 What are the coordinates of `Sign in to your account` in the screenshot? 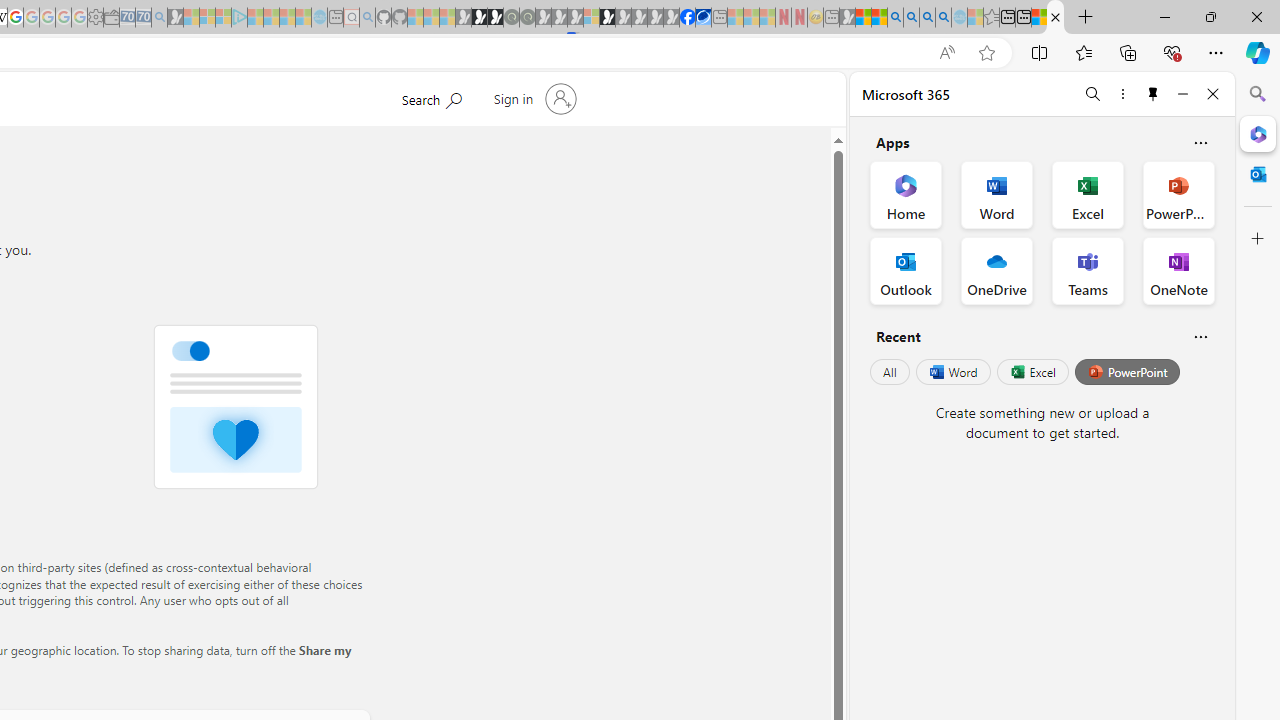 It's located at (532, 98).